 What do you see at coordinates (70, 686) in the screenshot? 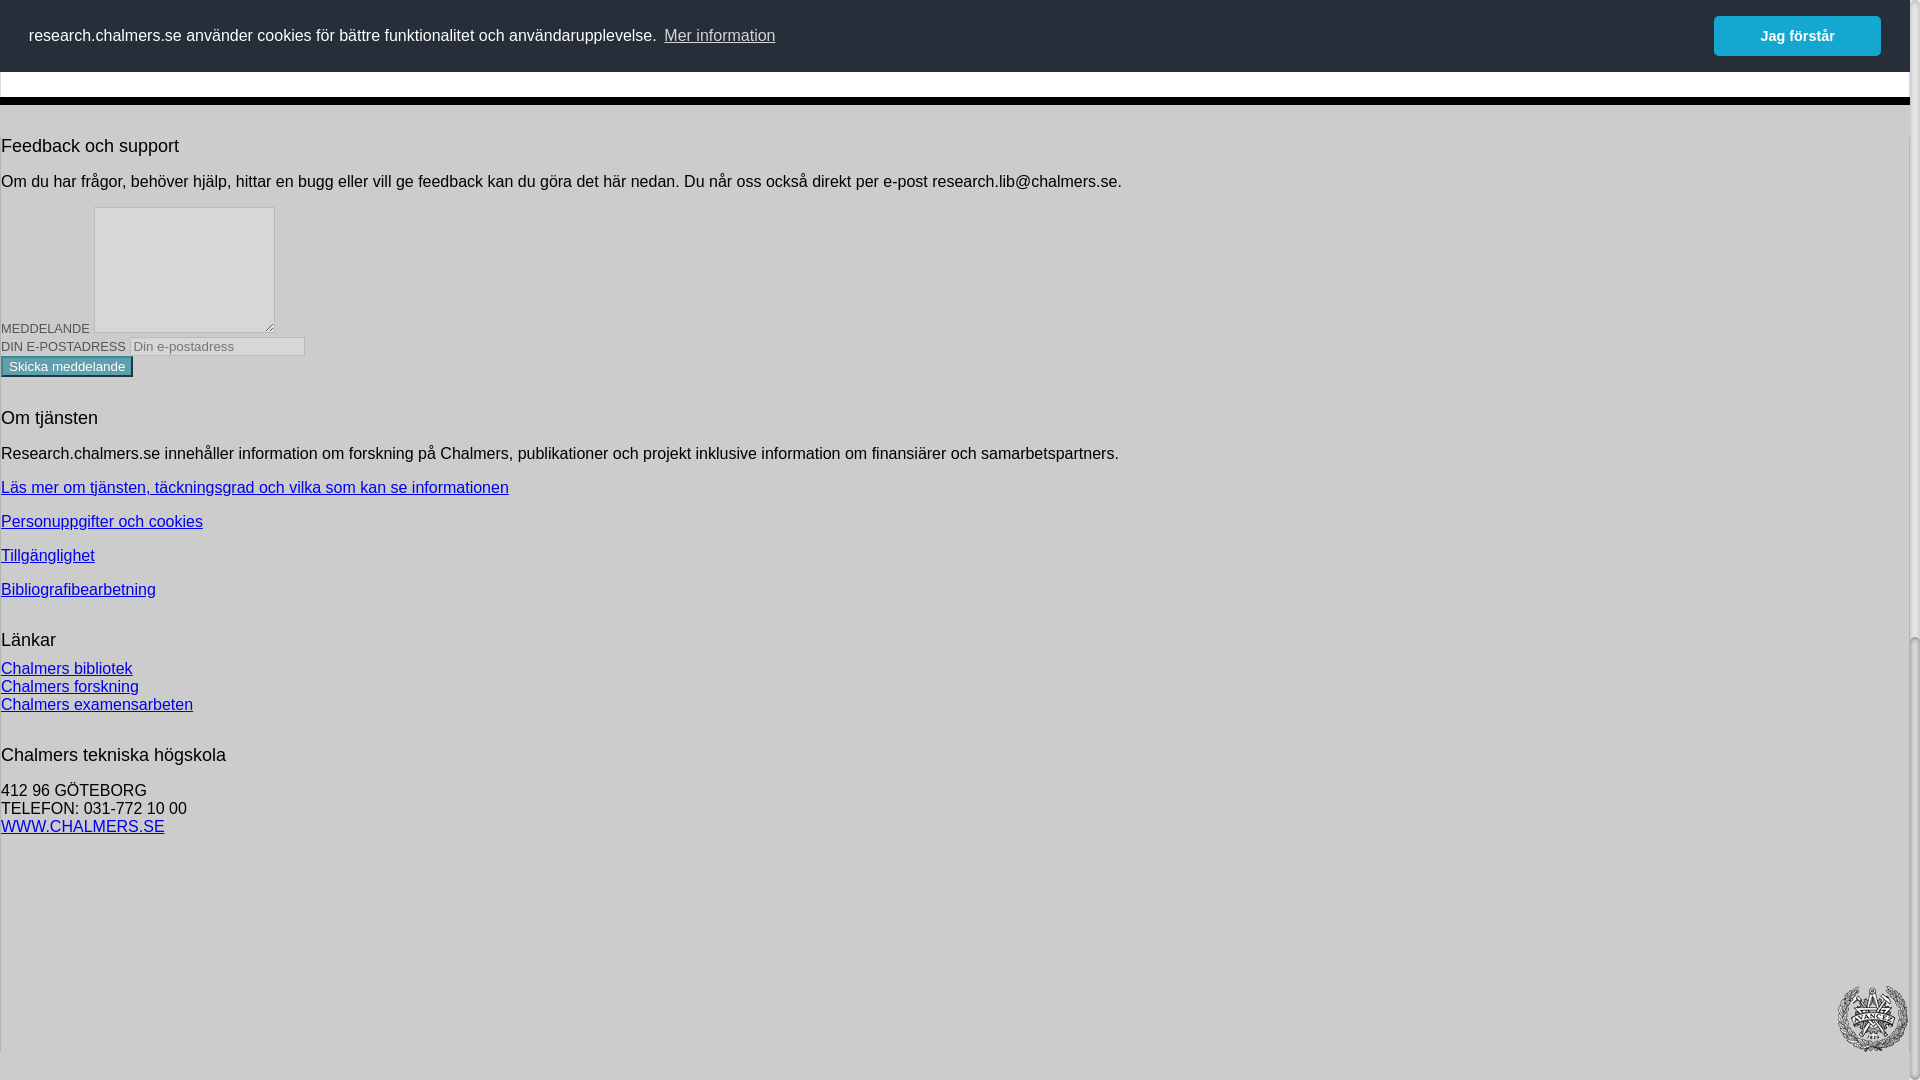
I see `Chalmers forskning` at bounding box center [70, 686].